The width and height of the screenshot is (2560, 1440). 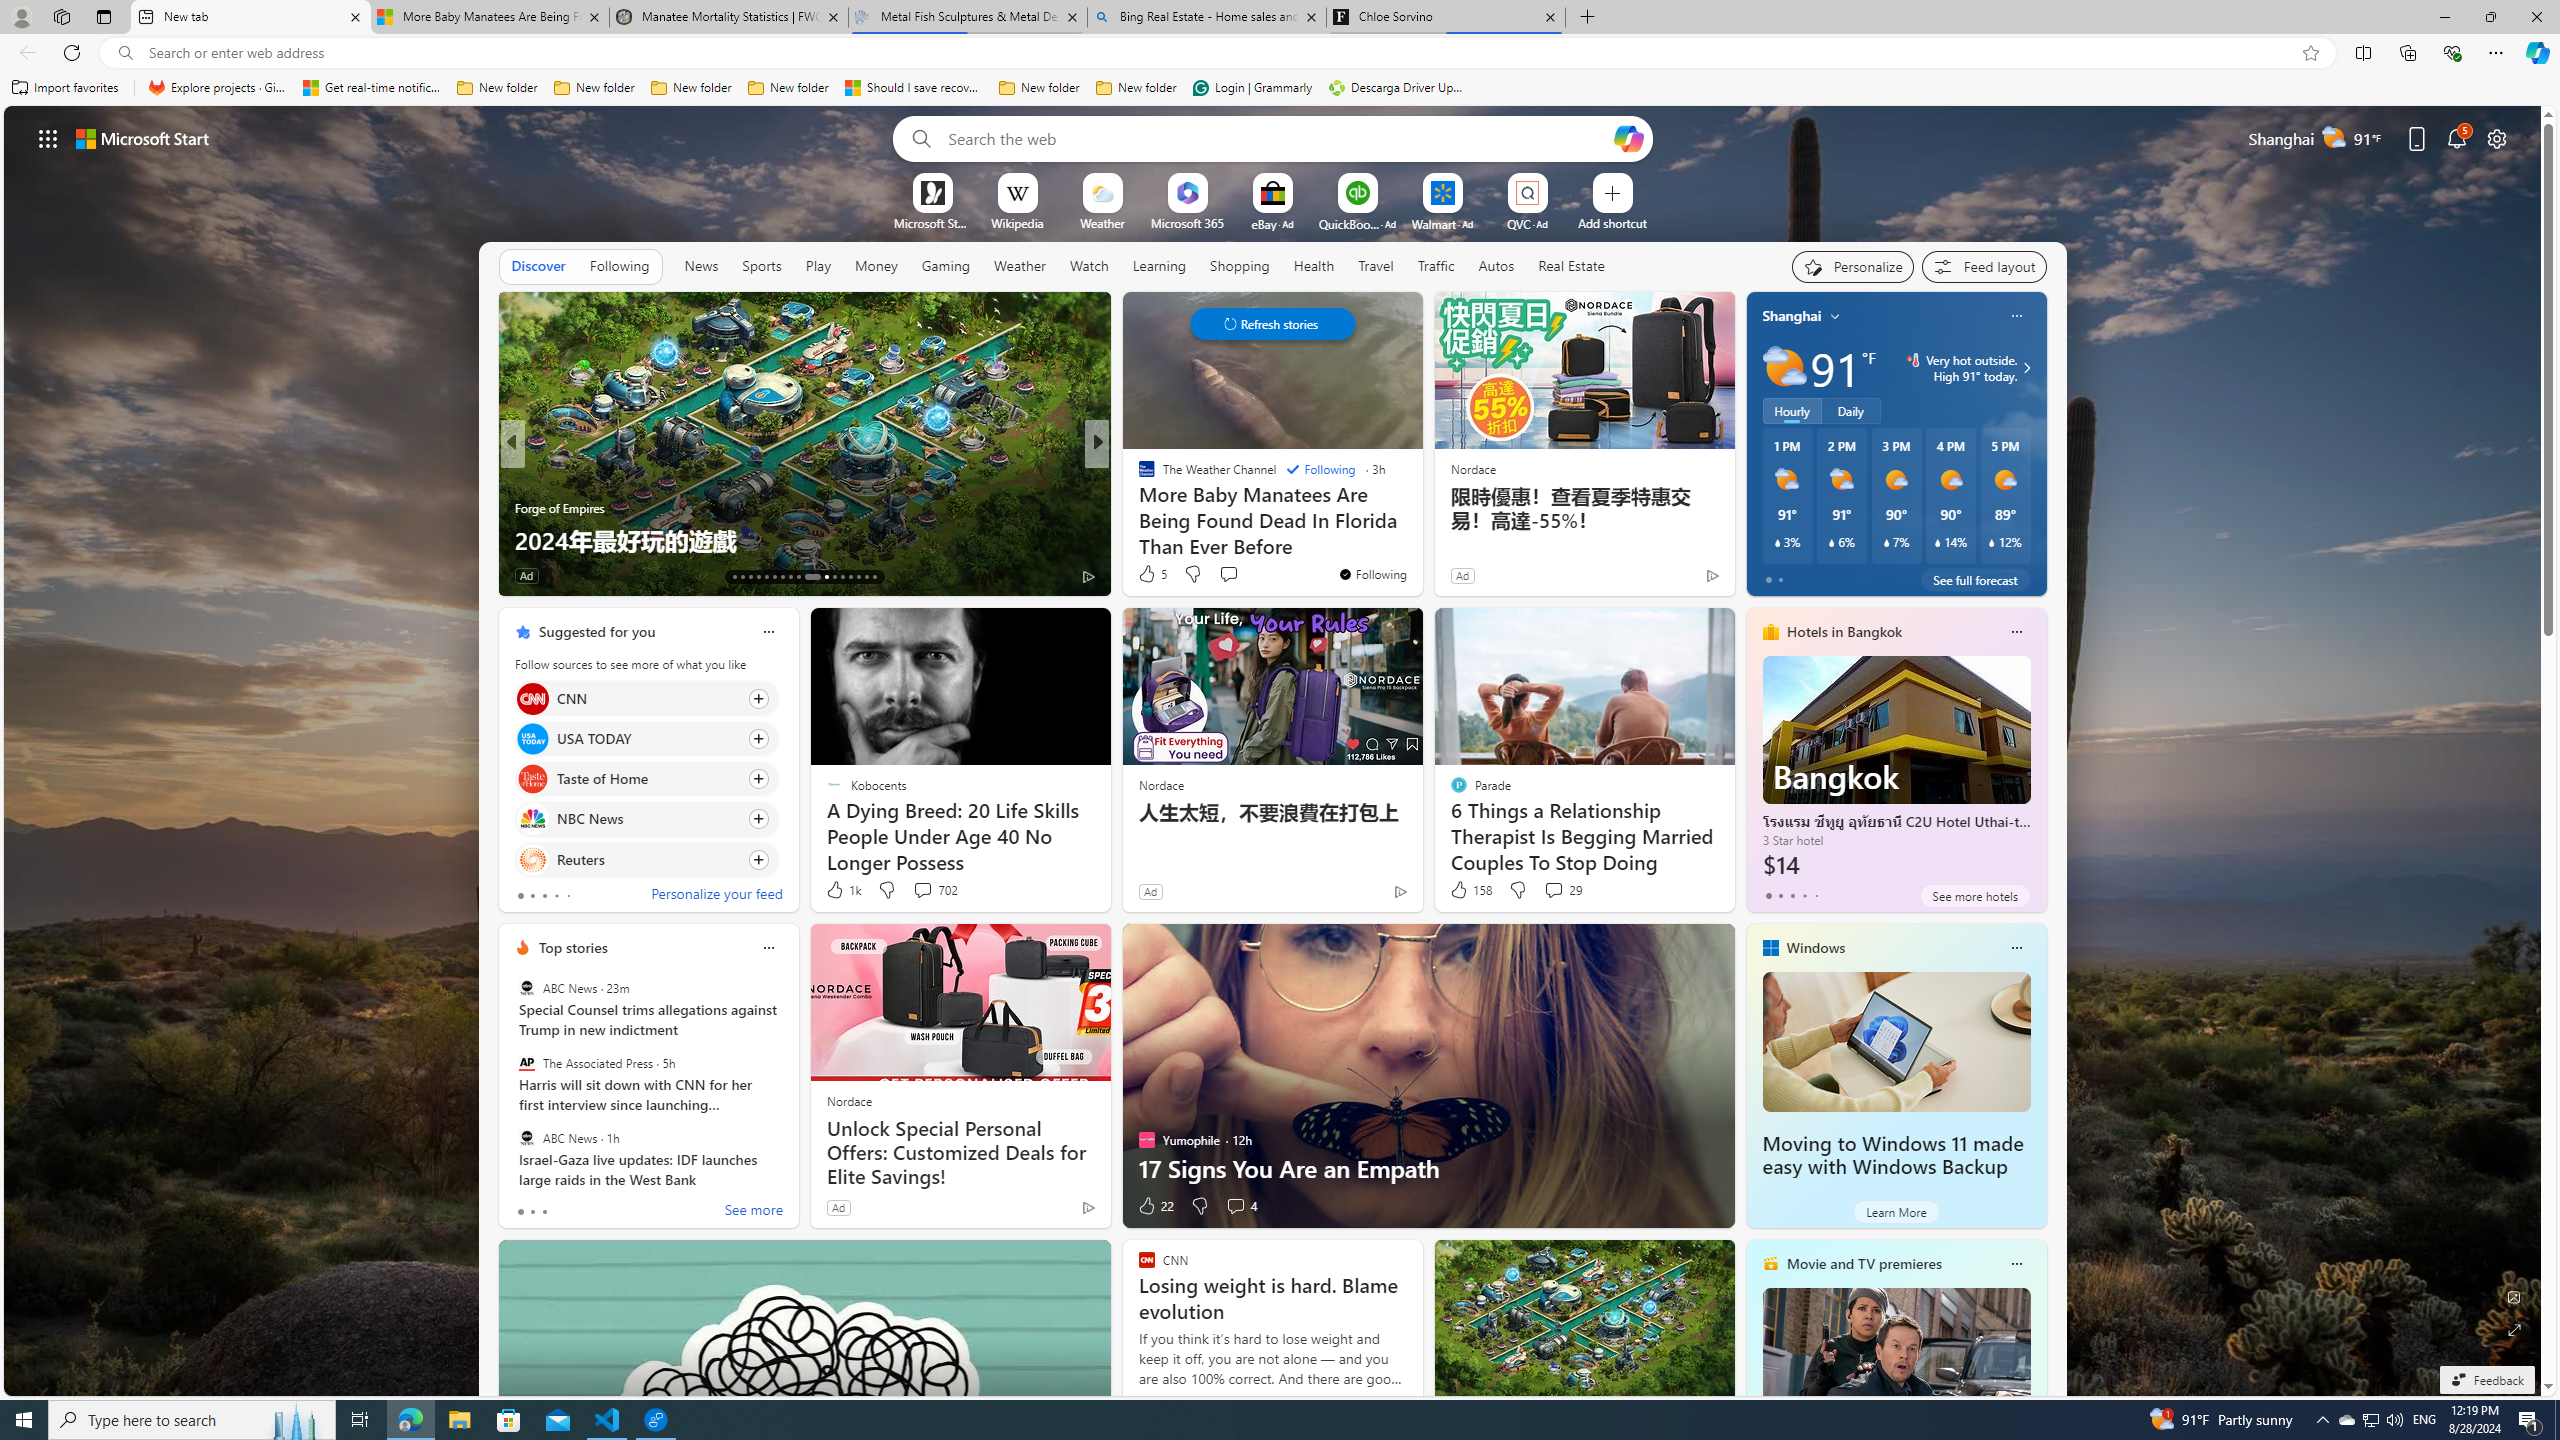 I want to click on NBC News, so click(x=532, y=820).